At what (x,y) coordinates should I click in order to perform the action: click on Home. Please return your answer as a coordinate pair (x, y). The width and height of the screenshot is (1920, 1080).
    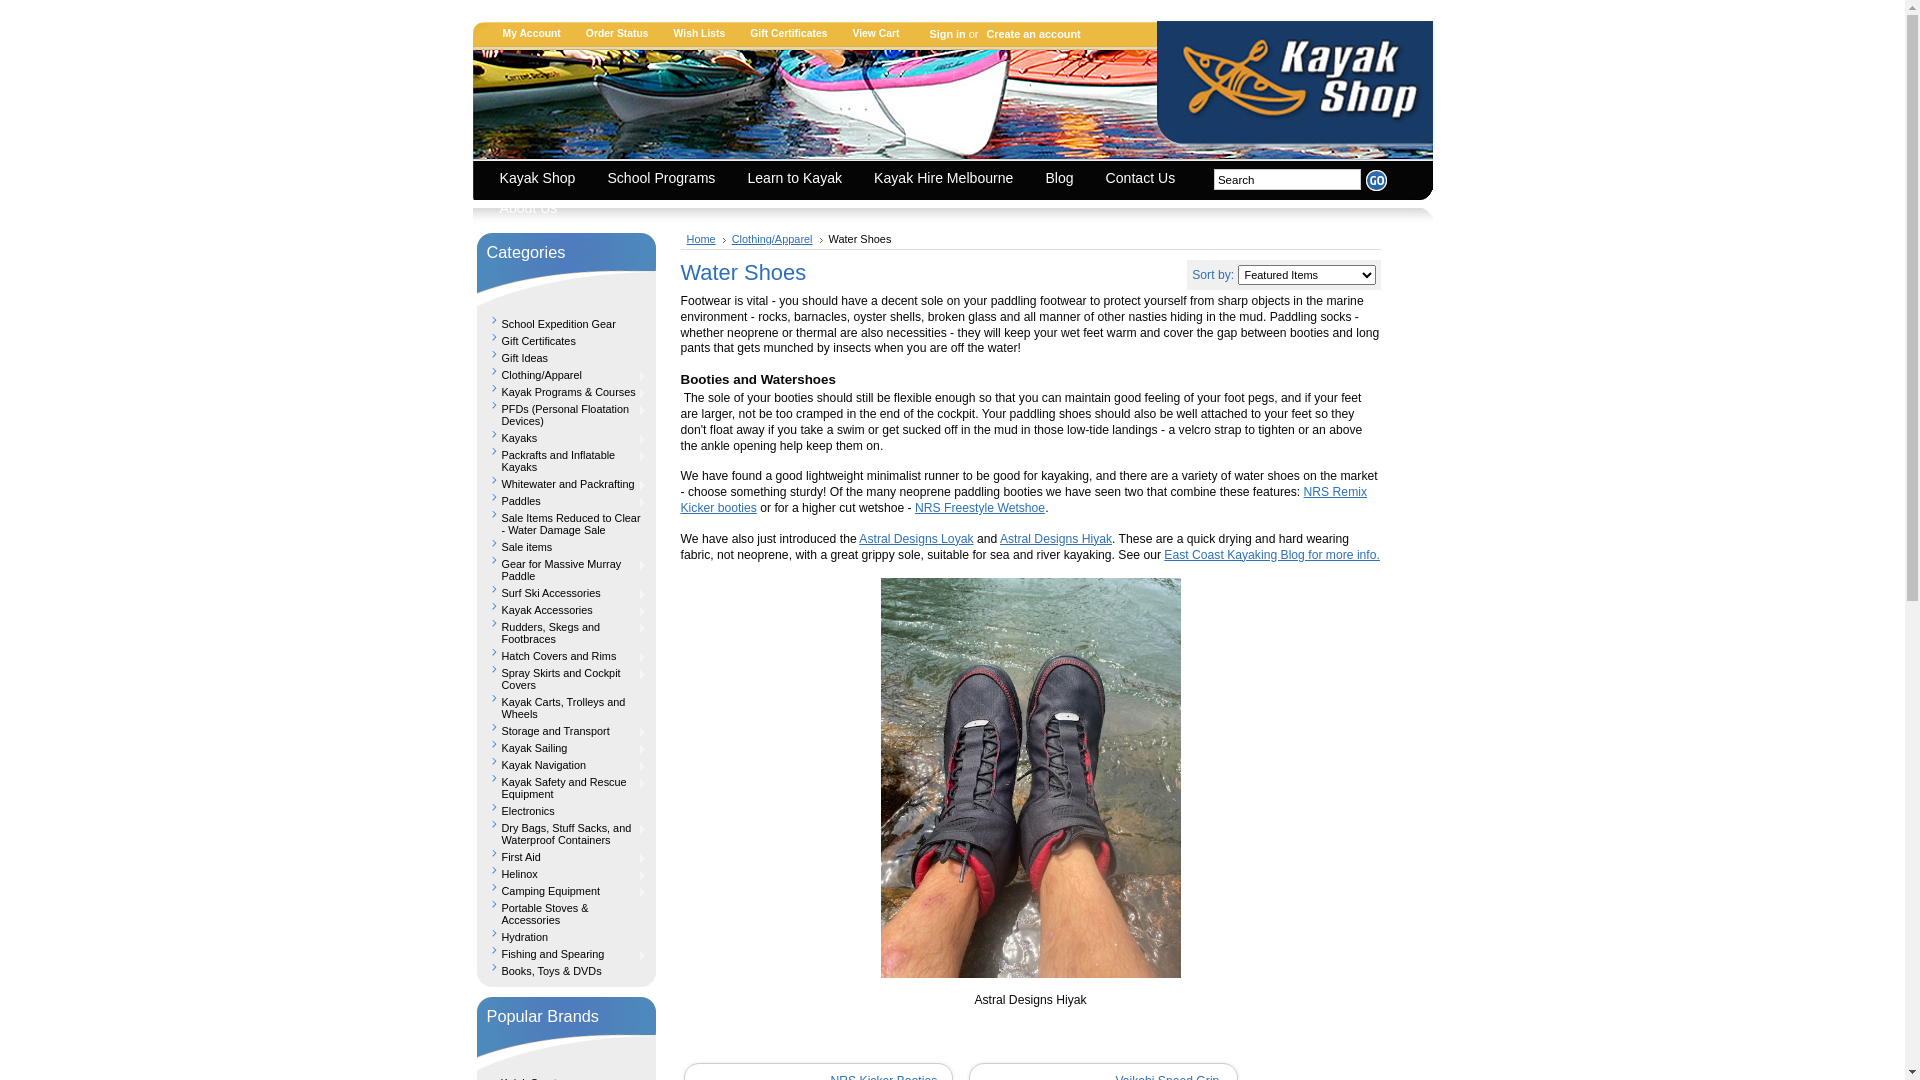
    Looking at the image, I should click on (706, 239).